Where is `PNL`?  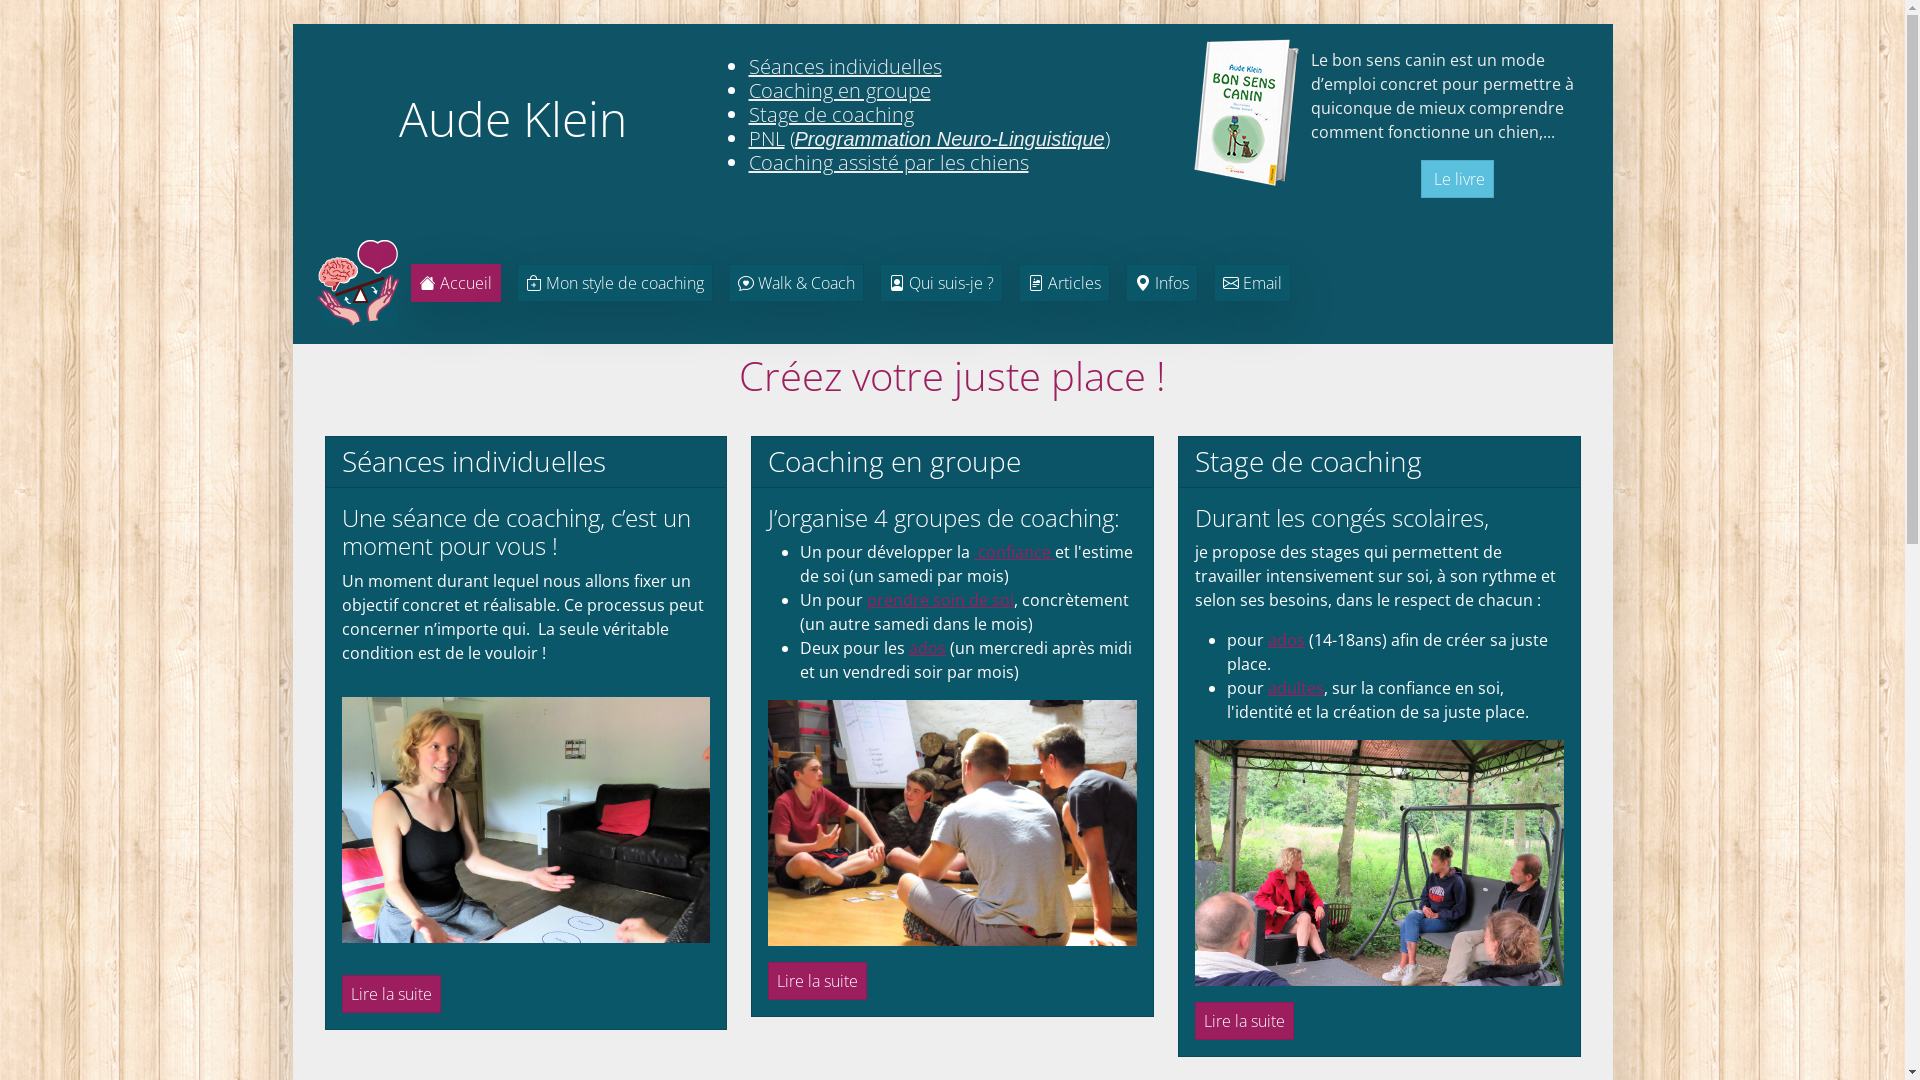
PNL is located at coordinates (766, 138).